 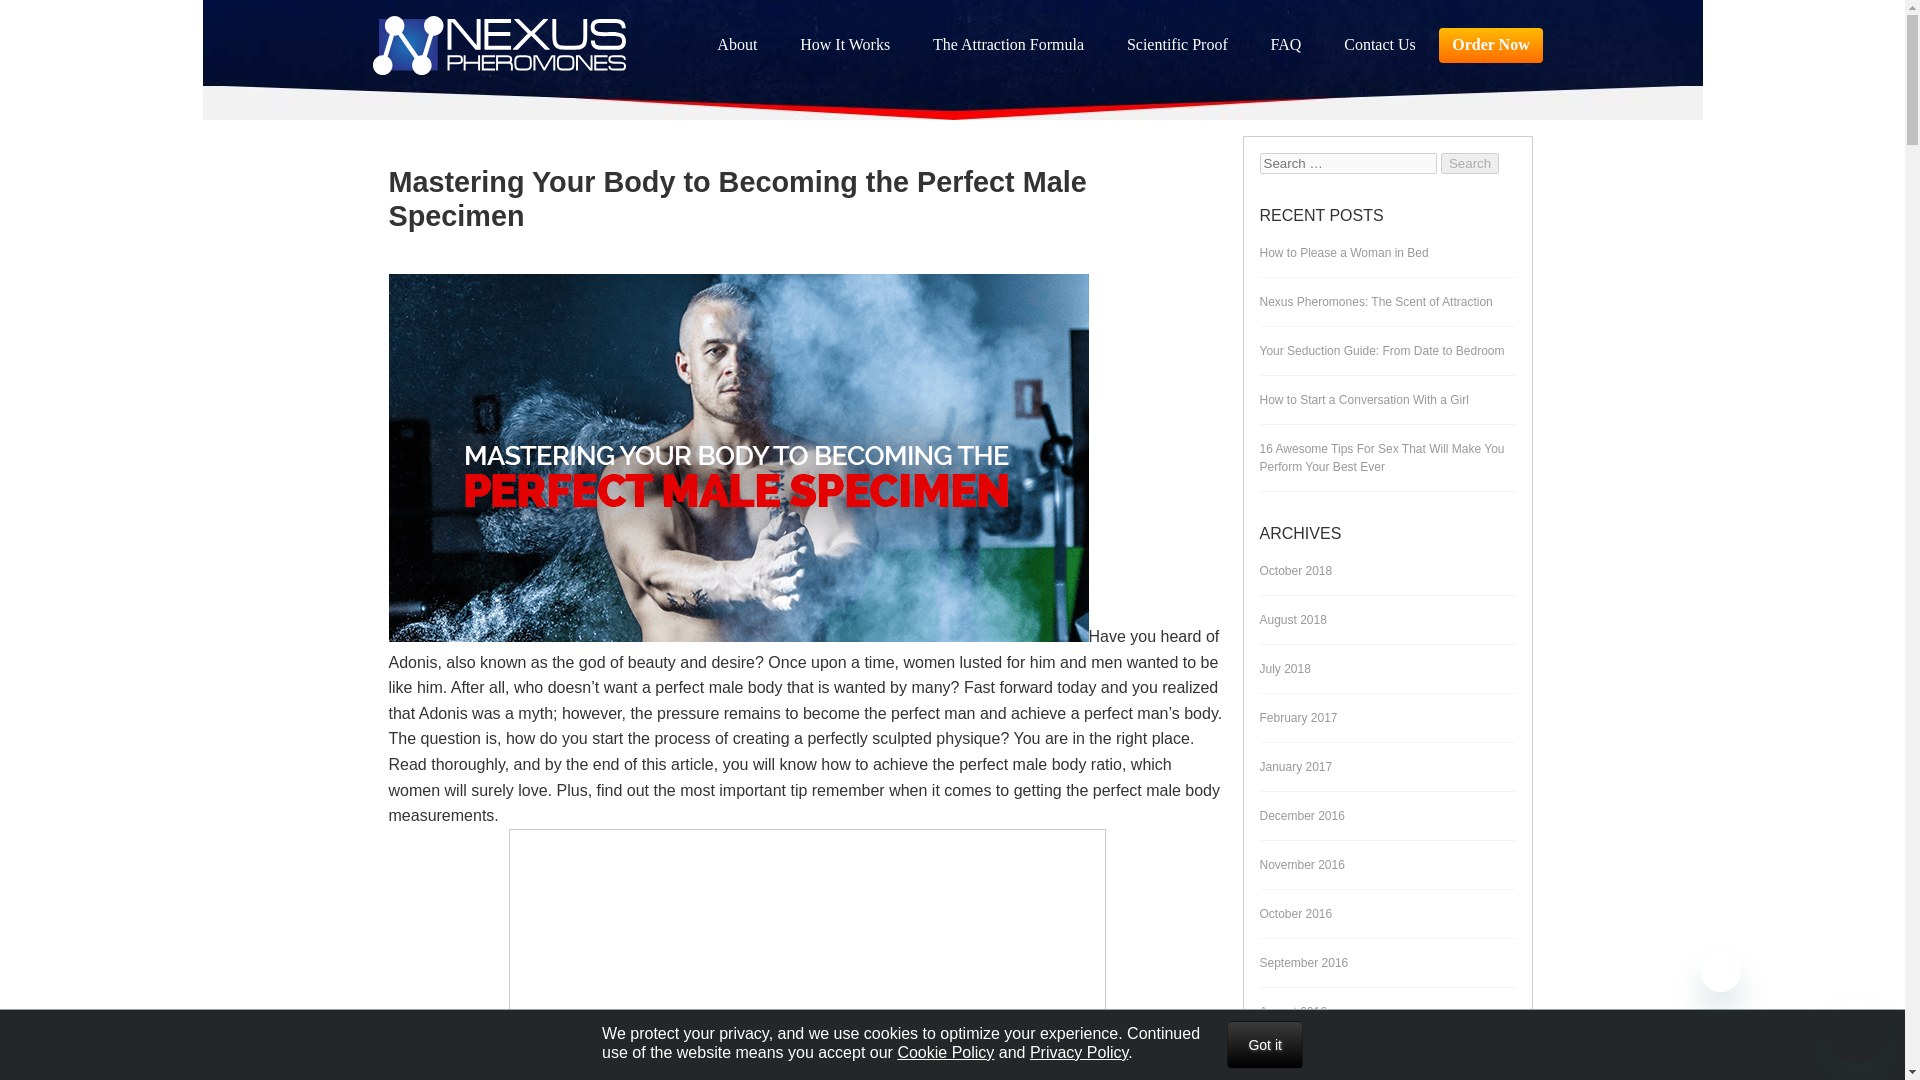 I want to click on January 2017, so click(x=1296, y=766).